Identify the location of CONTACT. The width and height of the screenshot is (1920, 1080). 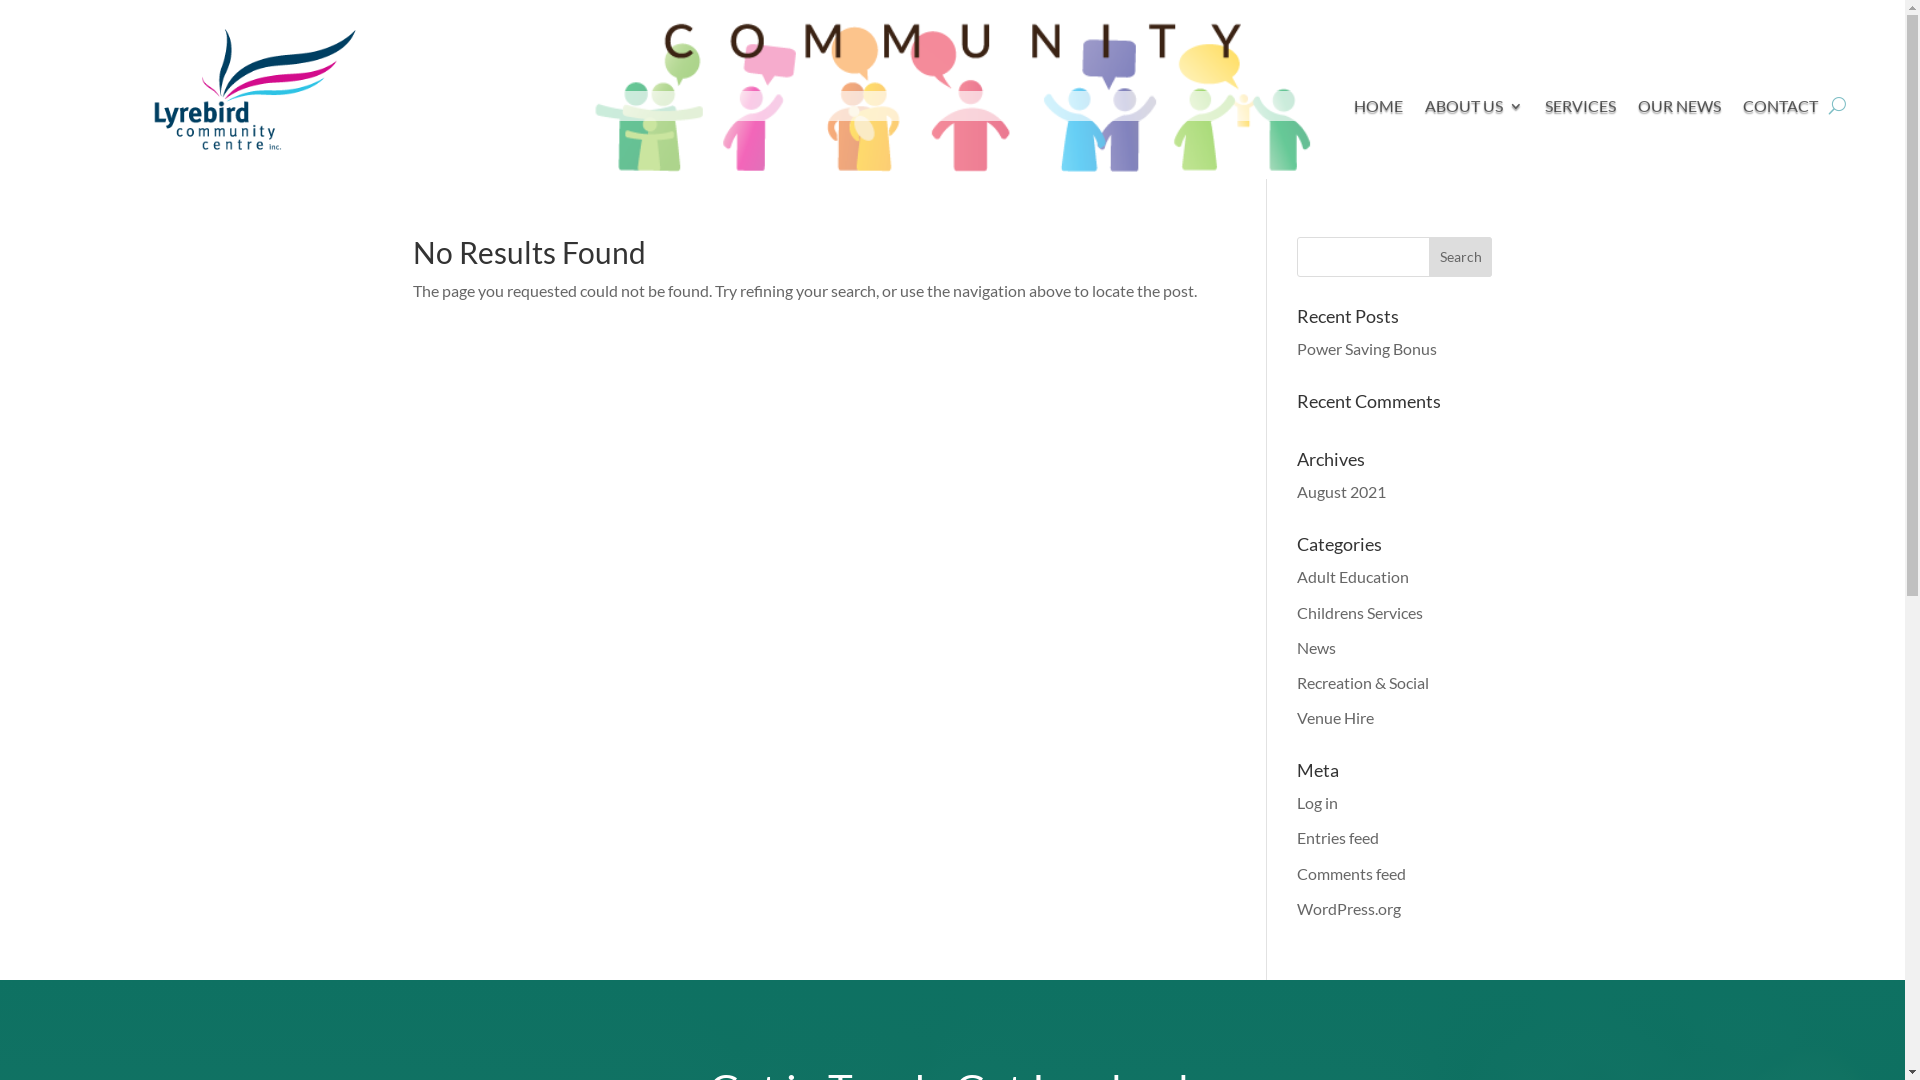
(1780, 110).